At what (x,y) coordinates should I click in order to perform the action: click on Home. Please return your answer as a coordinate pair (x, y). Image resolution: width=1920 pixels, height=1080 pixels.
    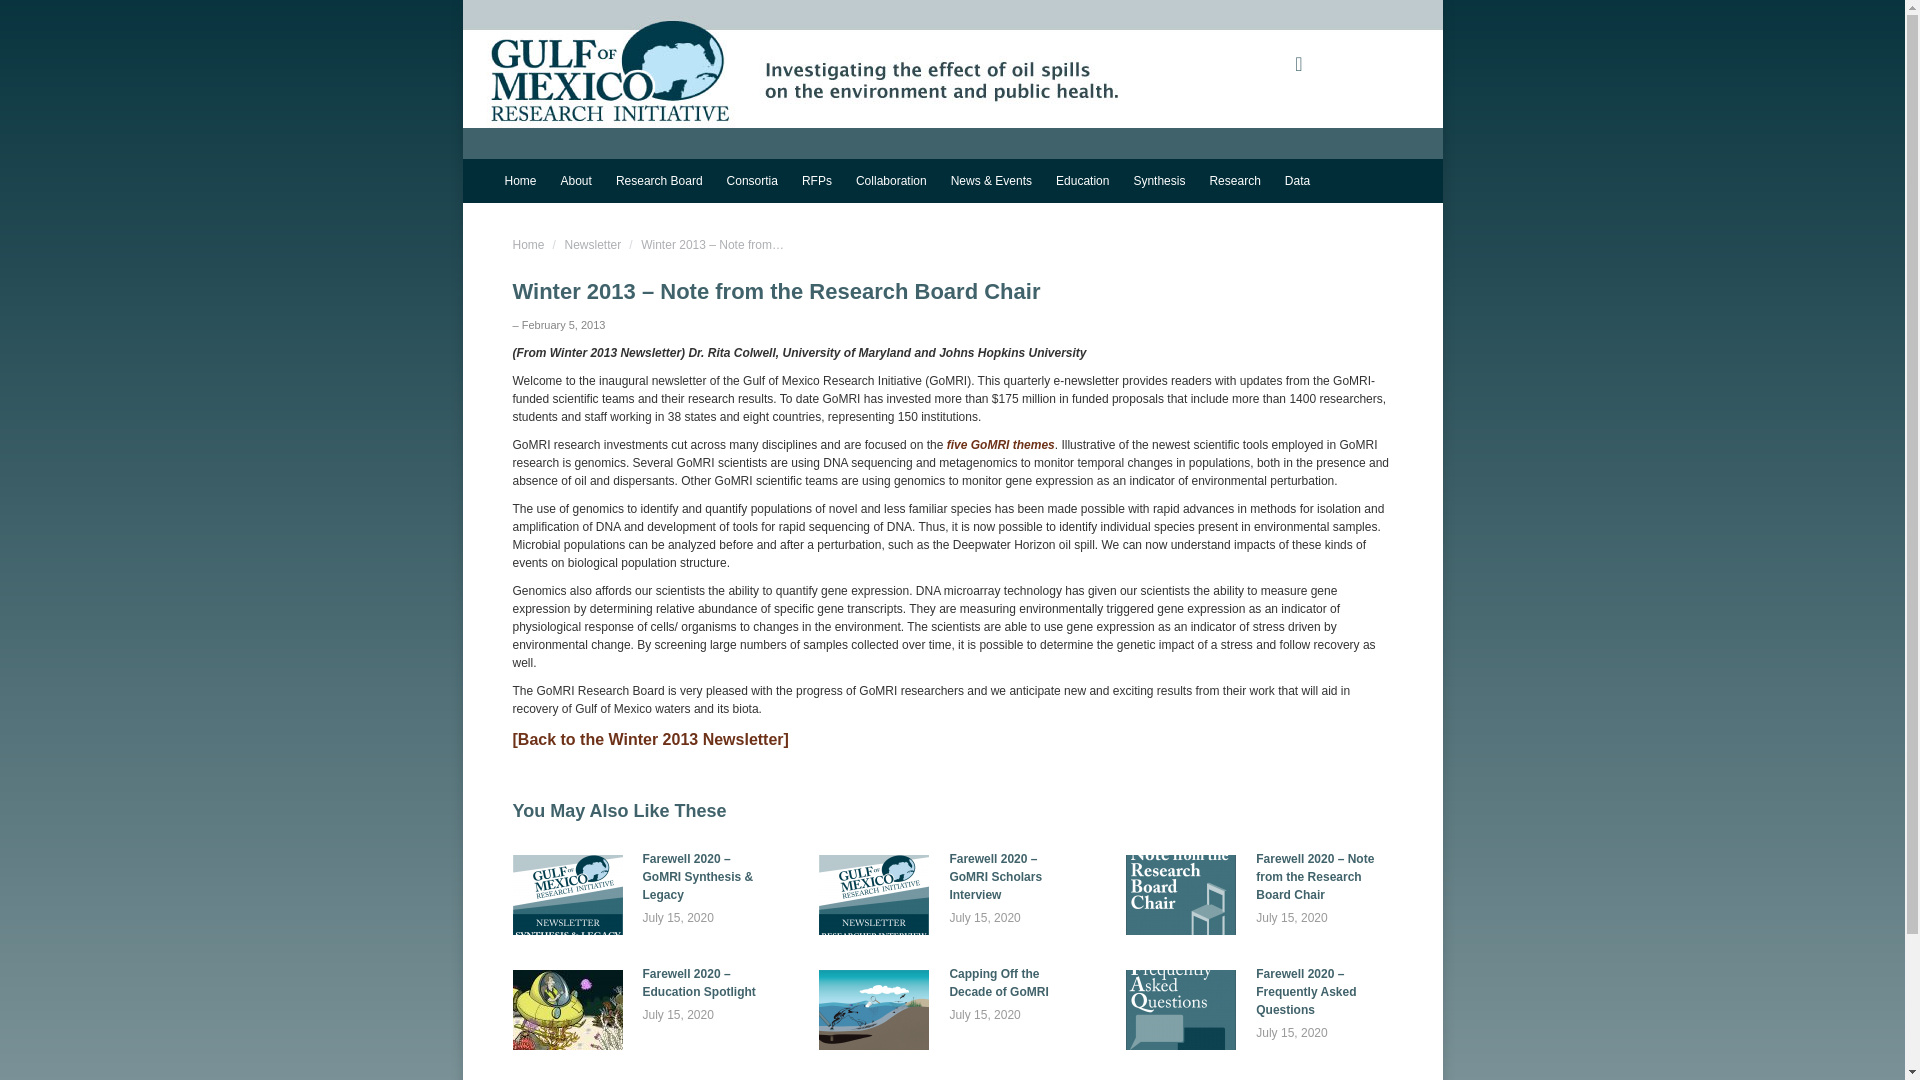
    Looking at the image, I should click on (528, 244).